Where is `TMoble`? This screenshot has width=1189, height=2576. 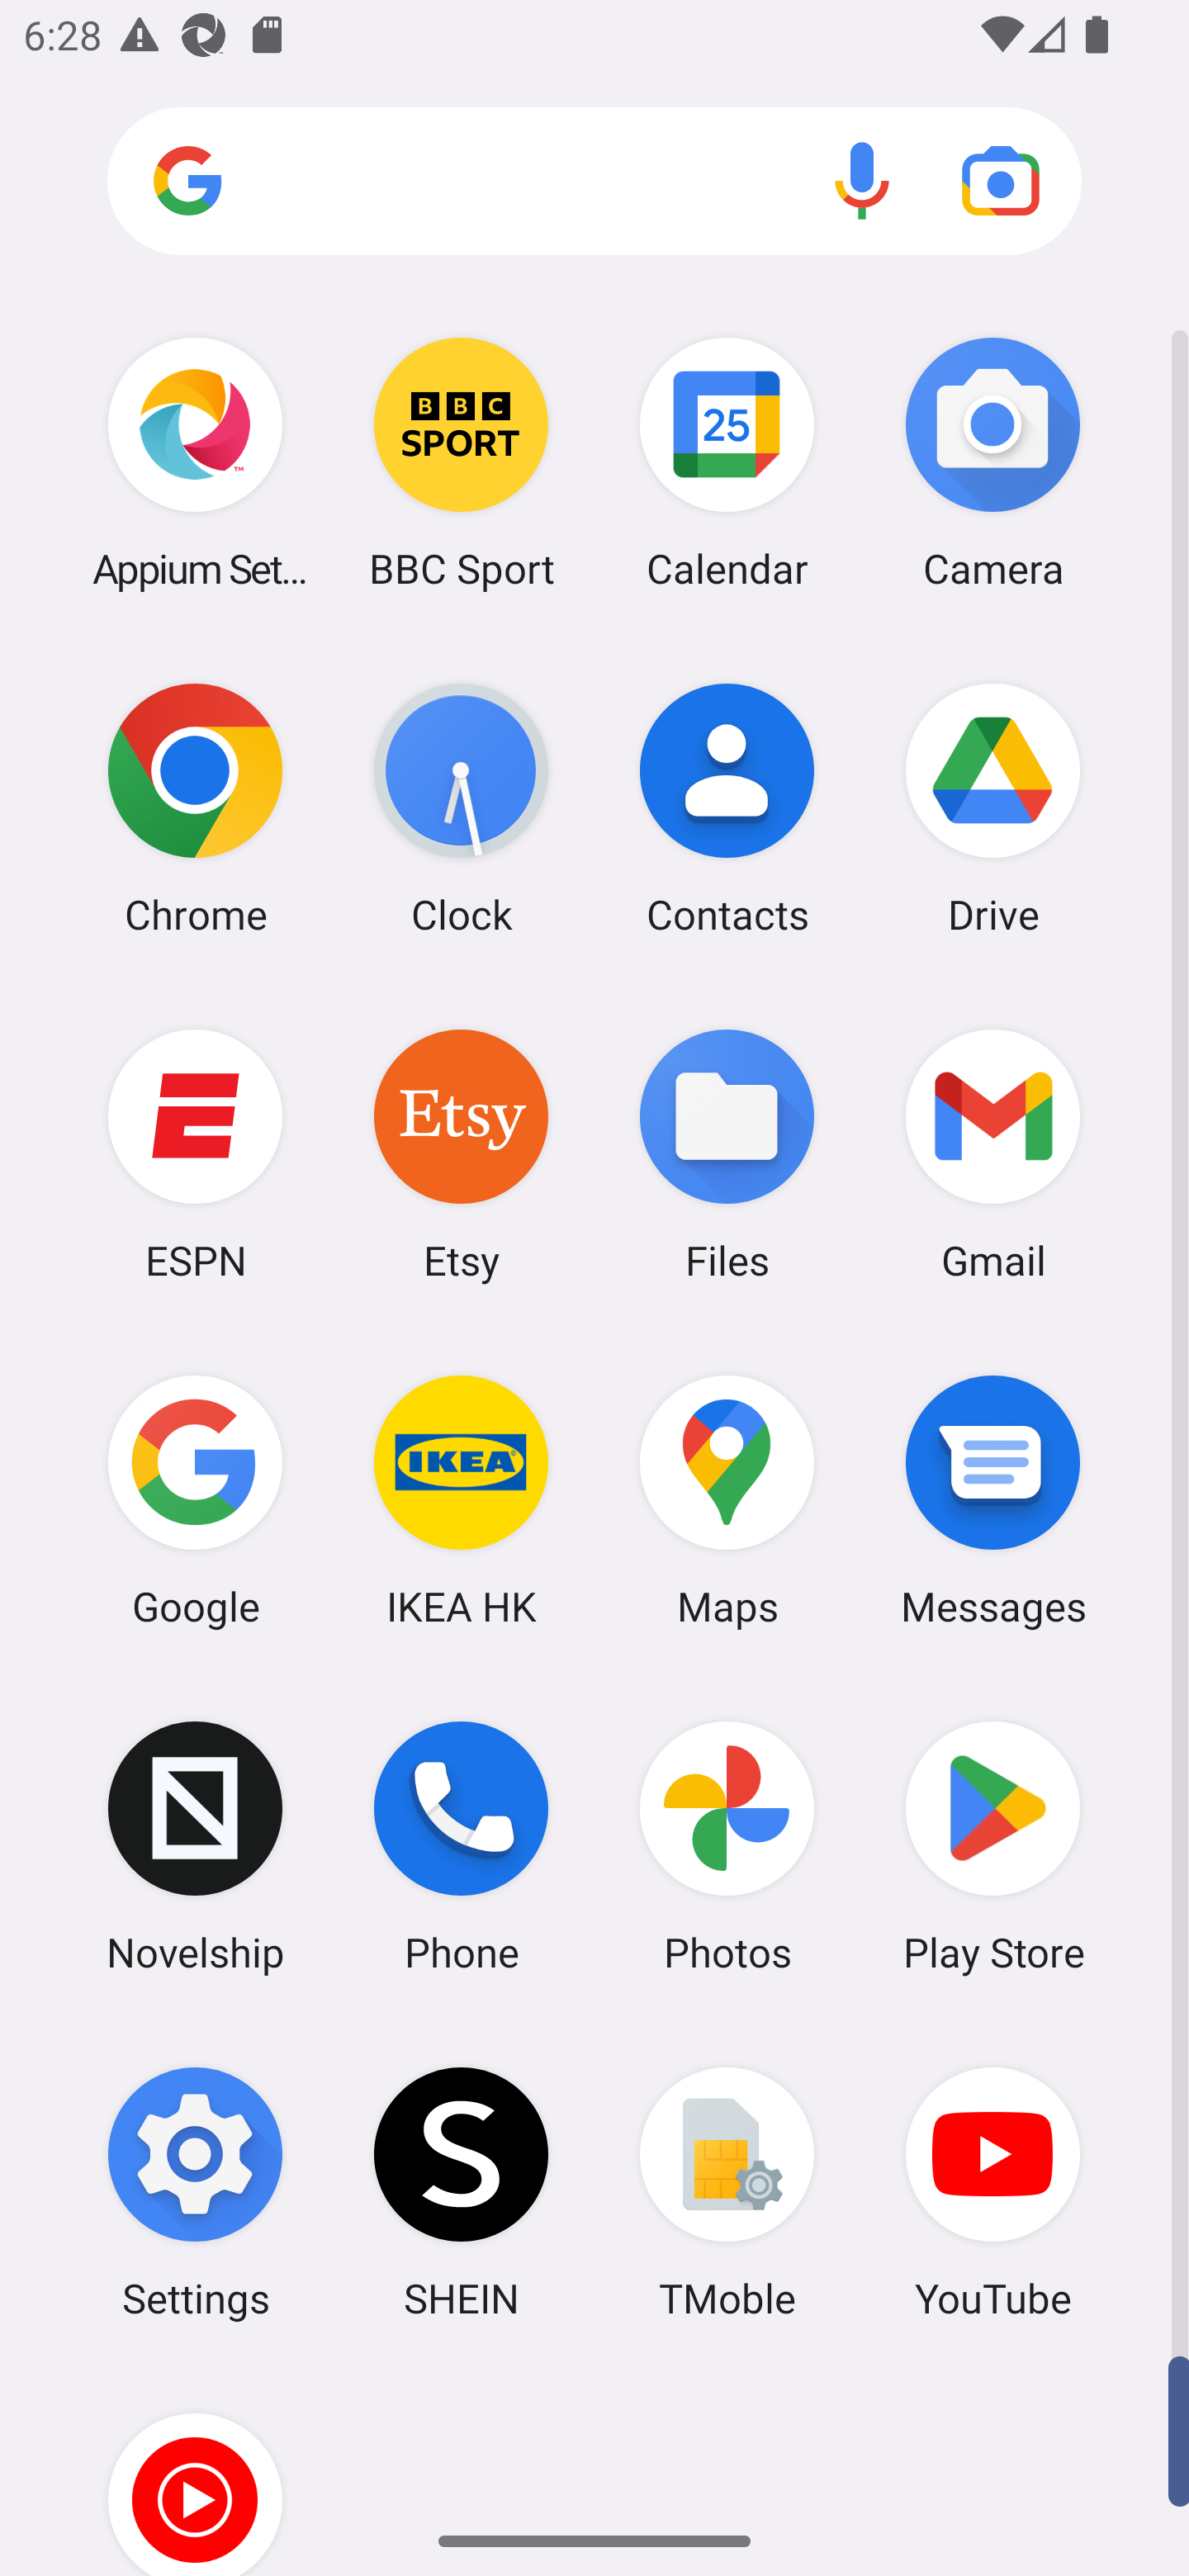 TMoble is located at coordinates (727, 2192).